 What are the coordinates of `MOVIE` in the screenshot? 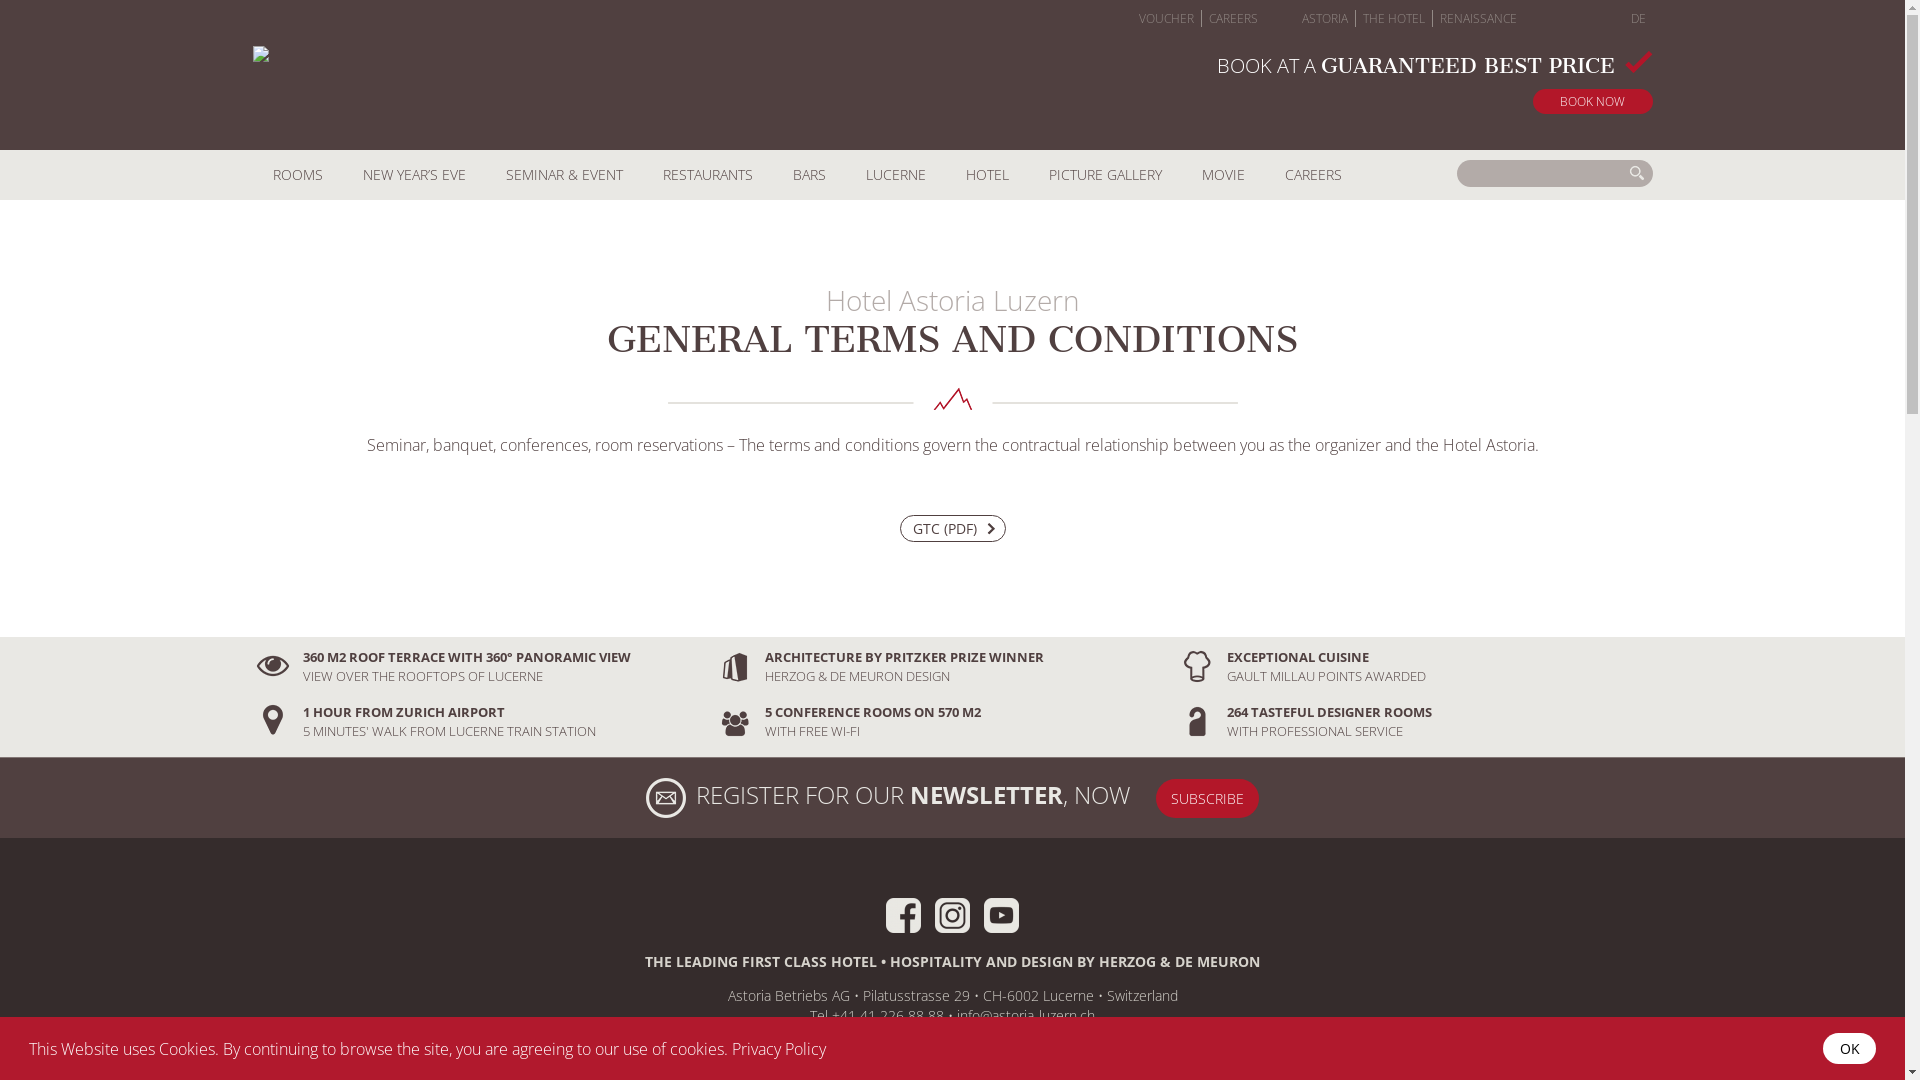 It's located at (1224, 175).